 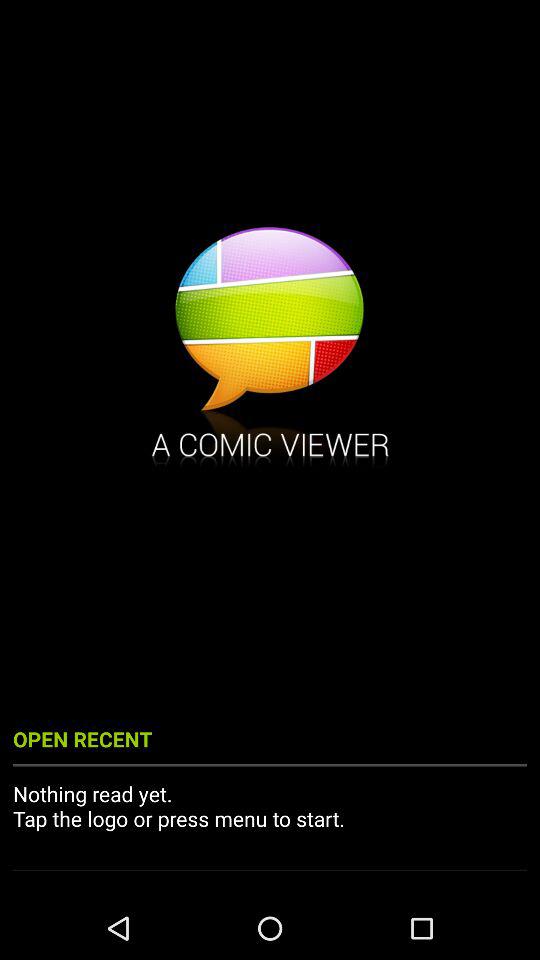 I want to click on turn on icon at the center, so click(x=270, y=349).